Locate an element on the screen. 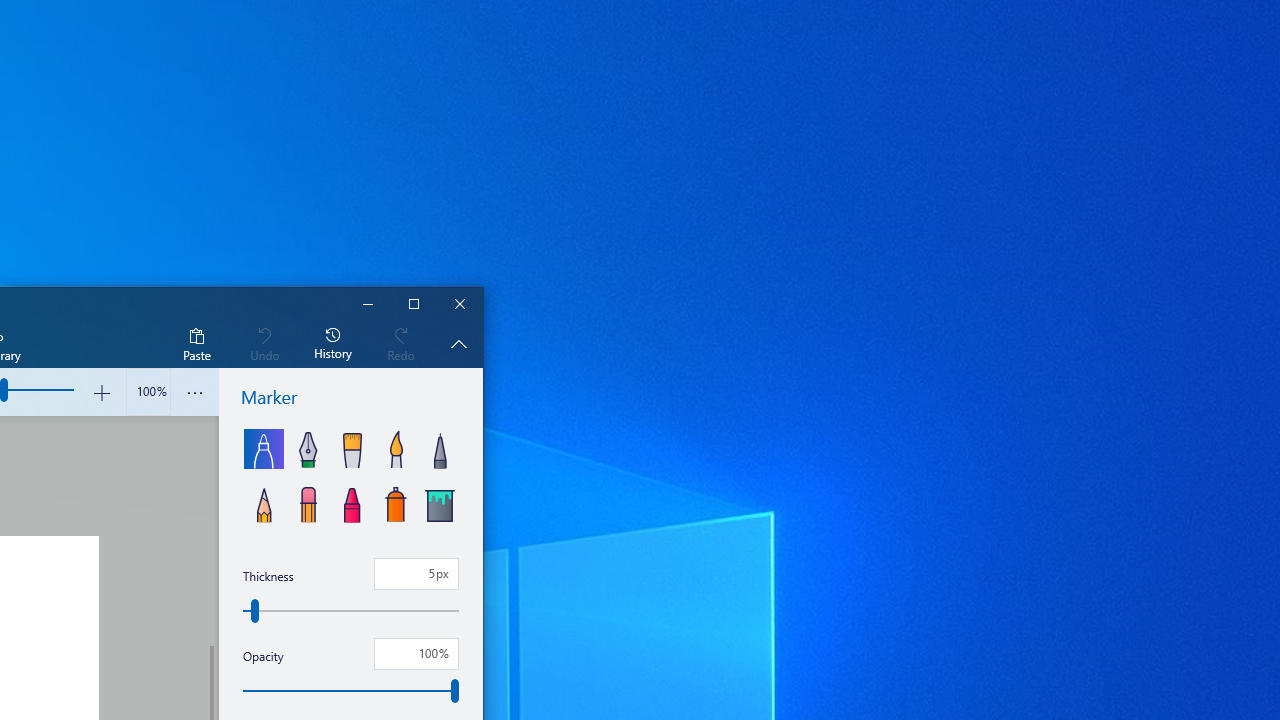 This screenshot has height=720, width=1280. Vertical Large Decrease is located at coordinates (210, 530).